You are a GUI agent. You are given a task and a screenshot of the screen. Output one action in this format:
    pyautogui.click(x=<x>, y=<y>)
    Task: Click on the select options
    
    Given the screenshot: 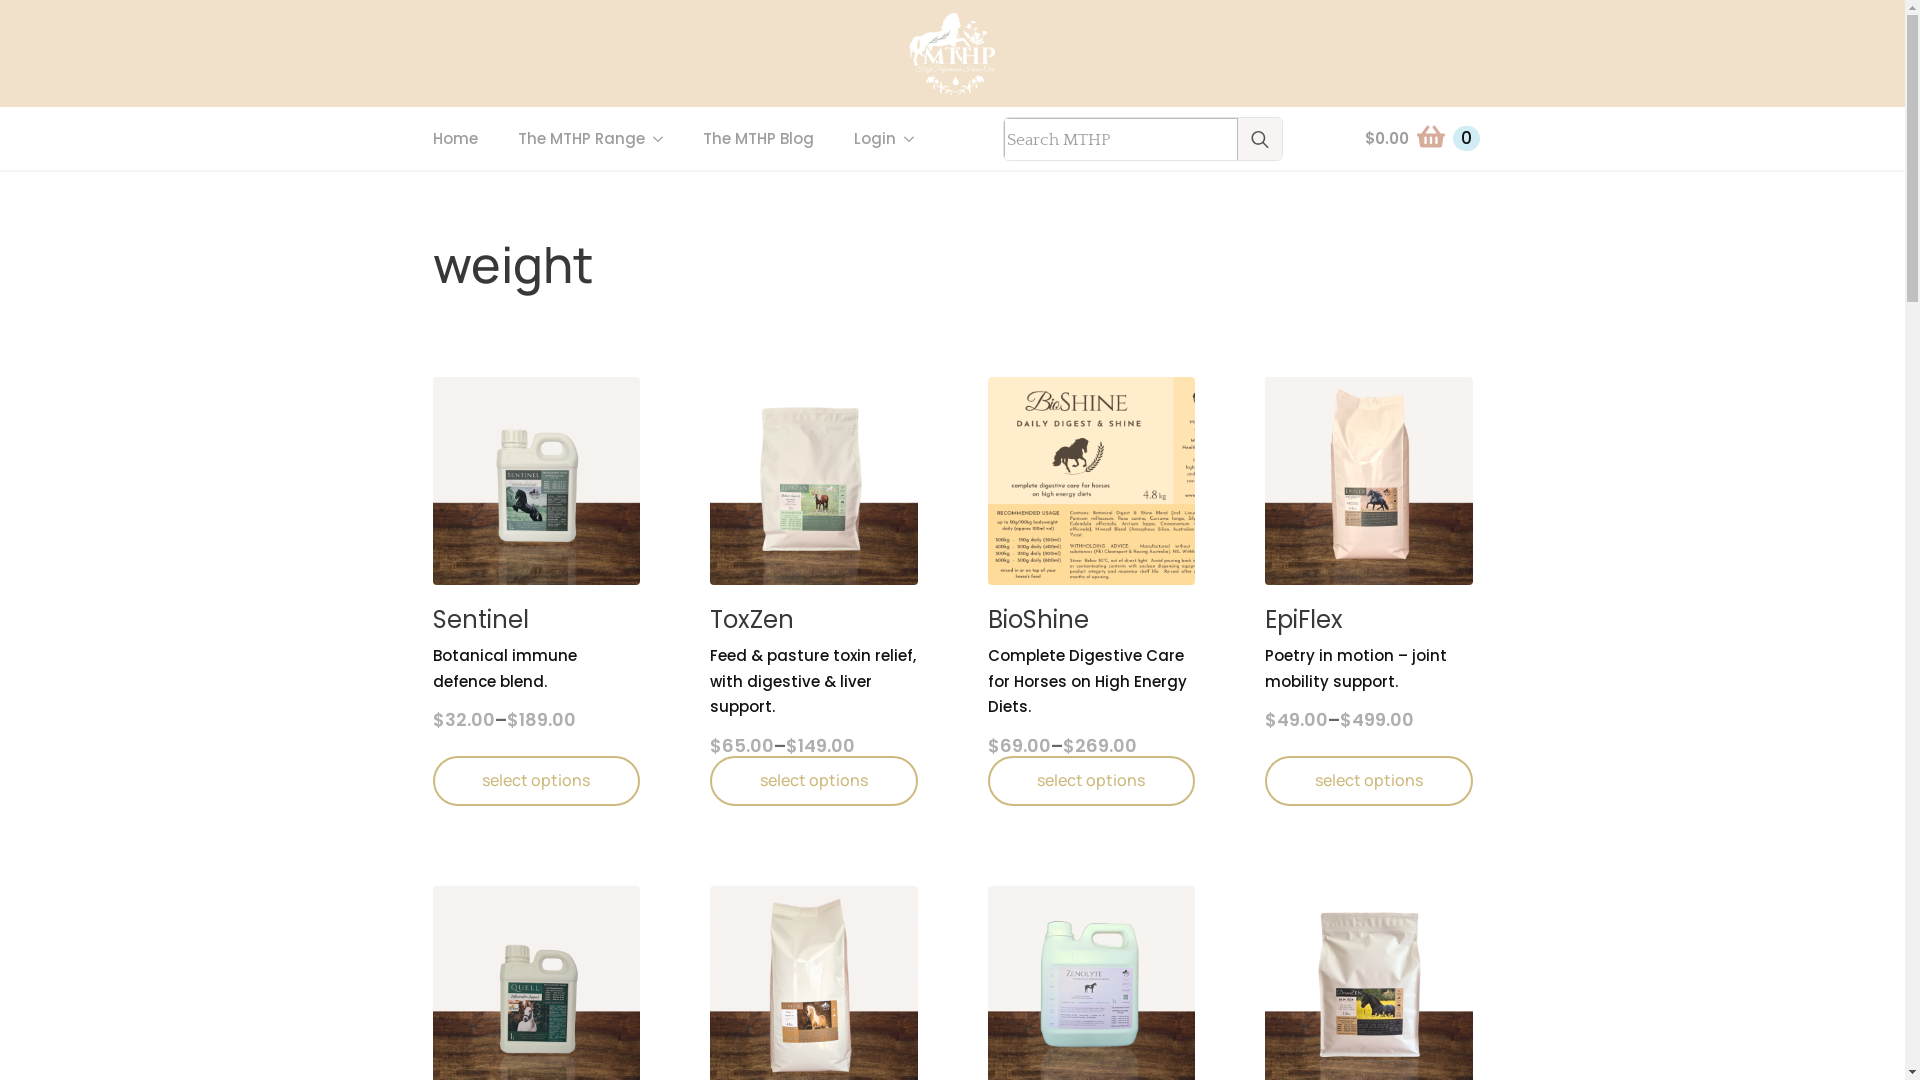 What is the action you would take?
    pyautogui.click(x=814, y=780)
    